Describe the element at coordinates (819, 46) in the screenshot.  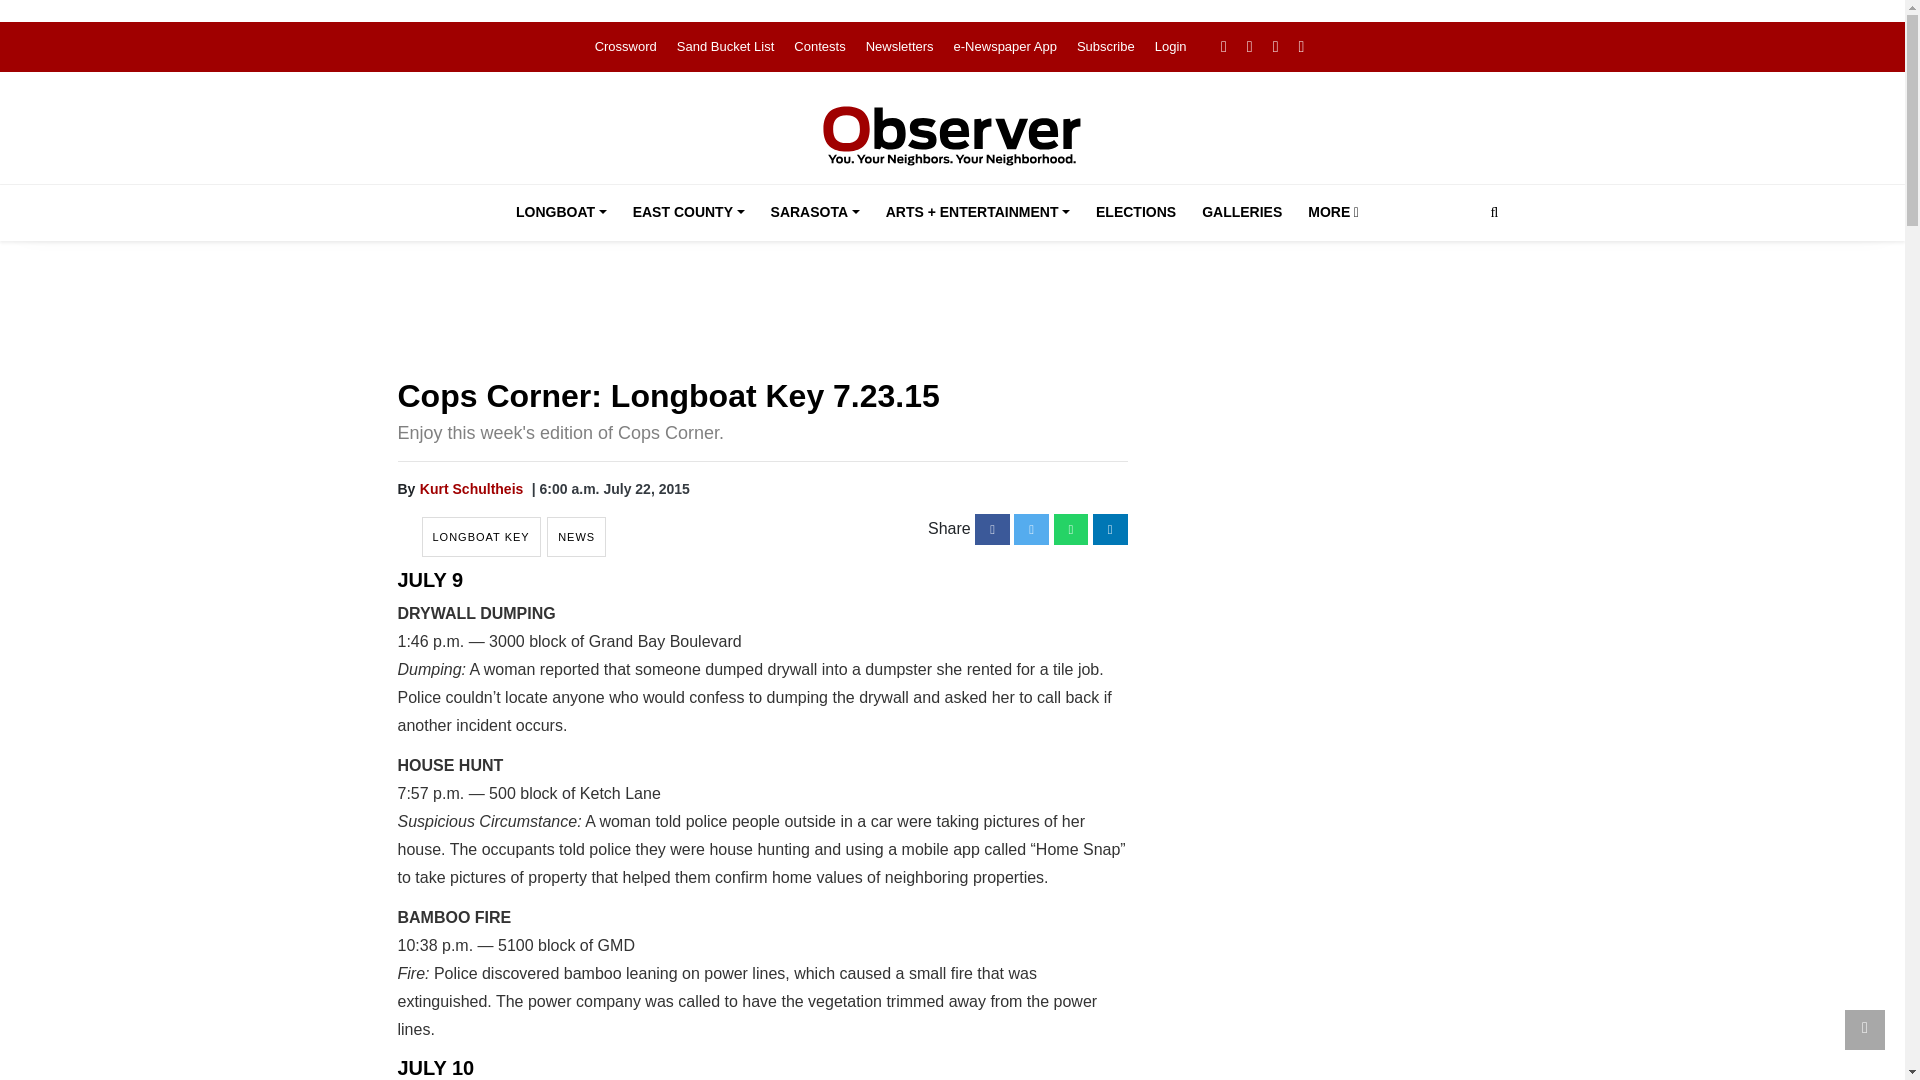
I see `Contests` at that location.